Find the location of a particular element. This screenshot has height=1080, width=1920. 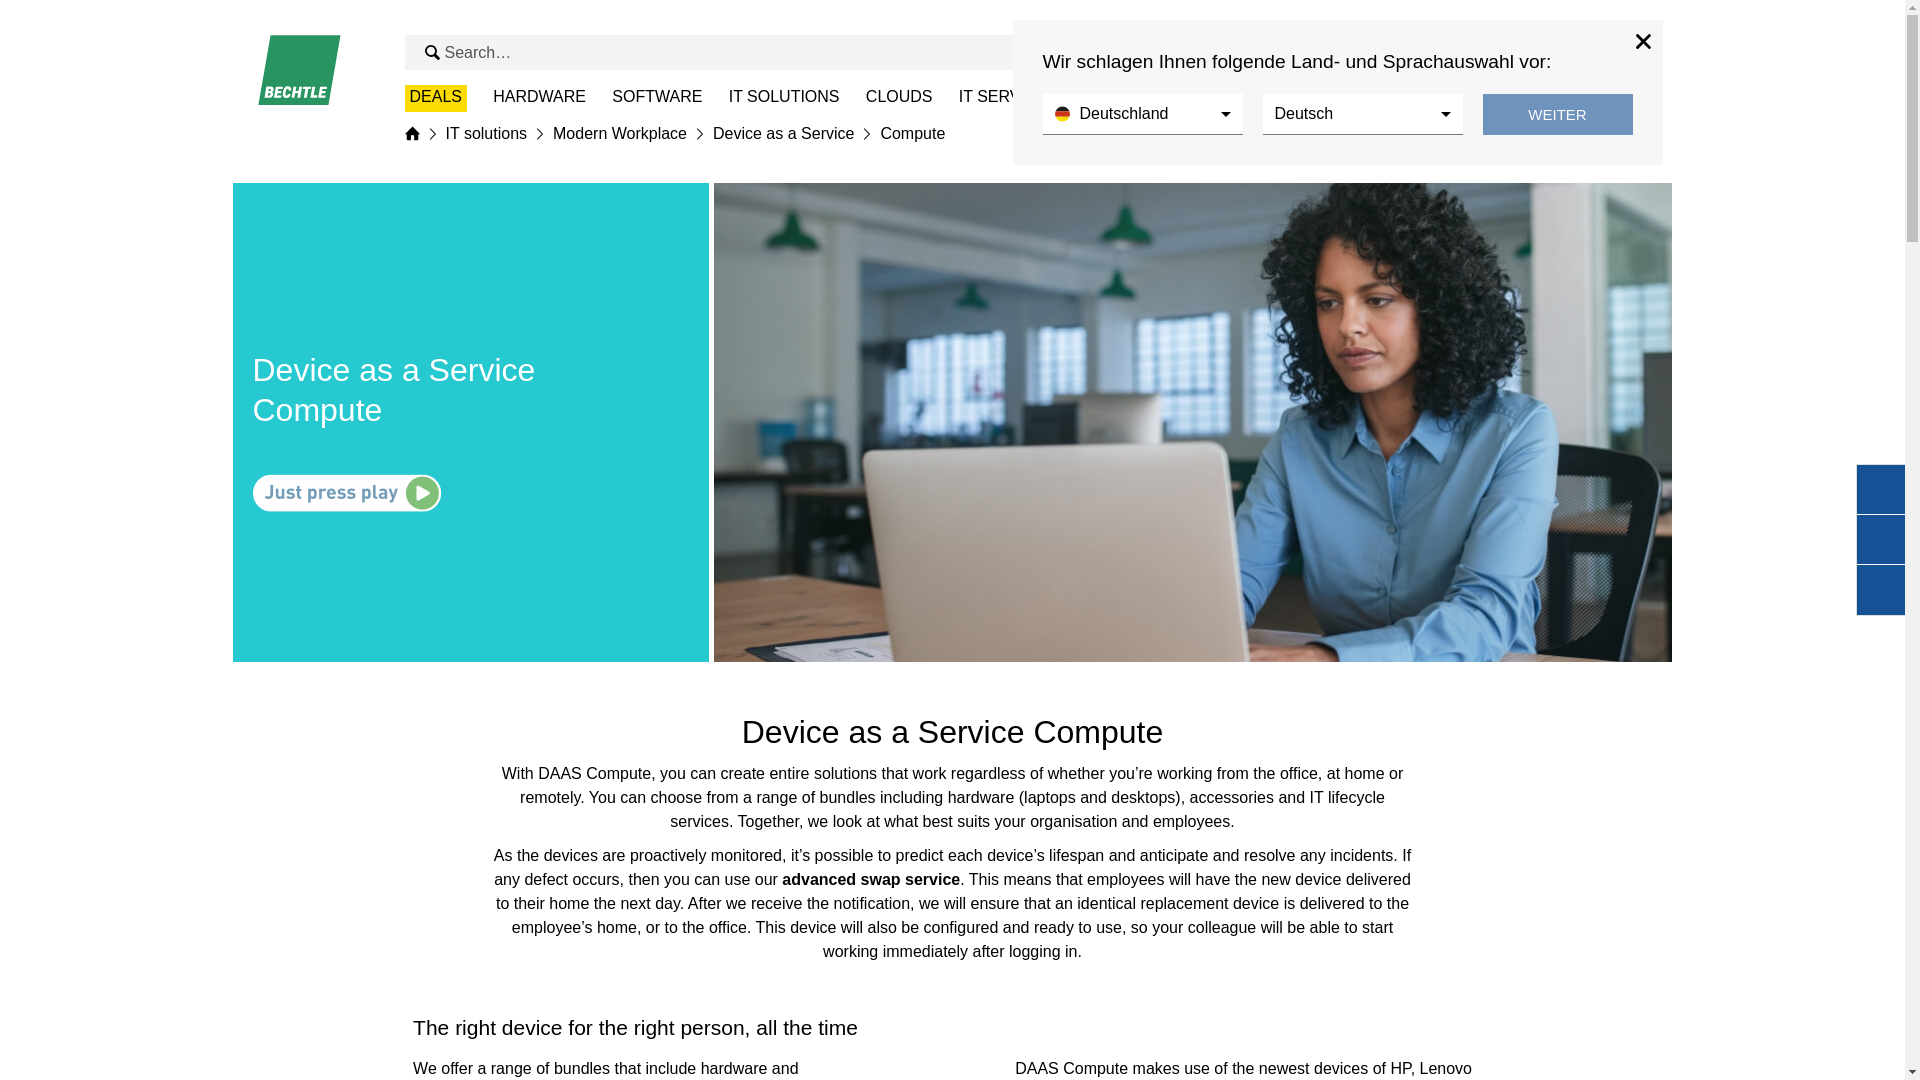

Shopping basket is located at coordinates (1632, 52).